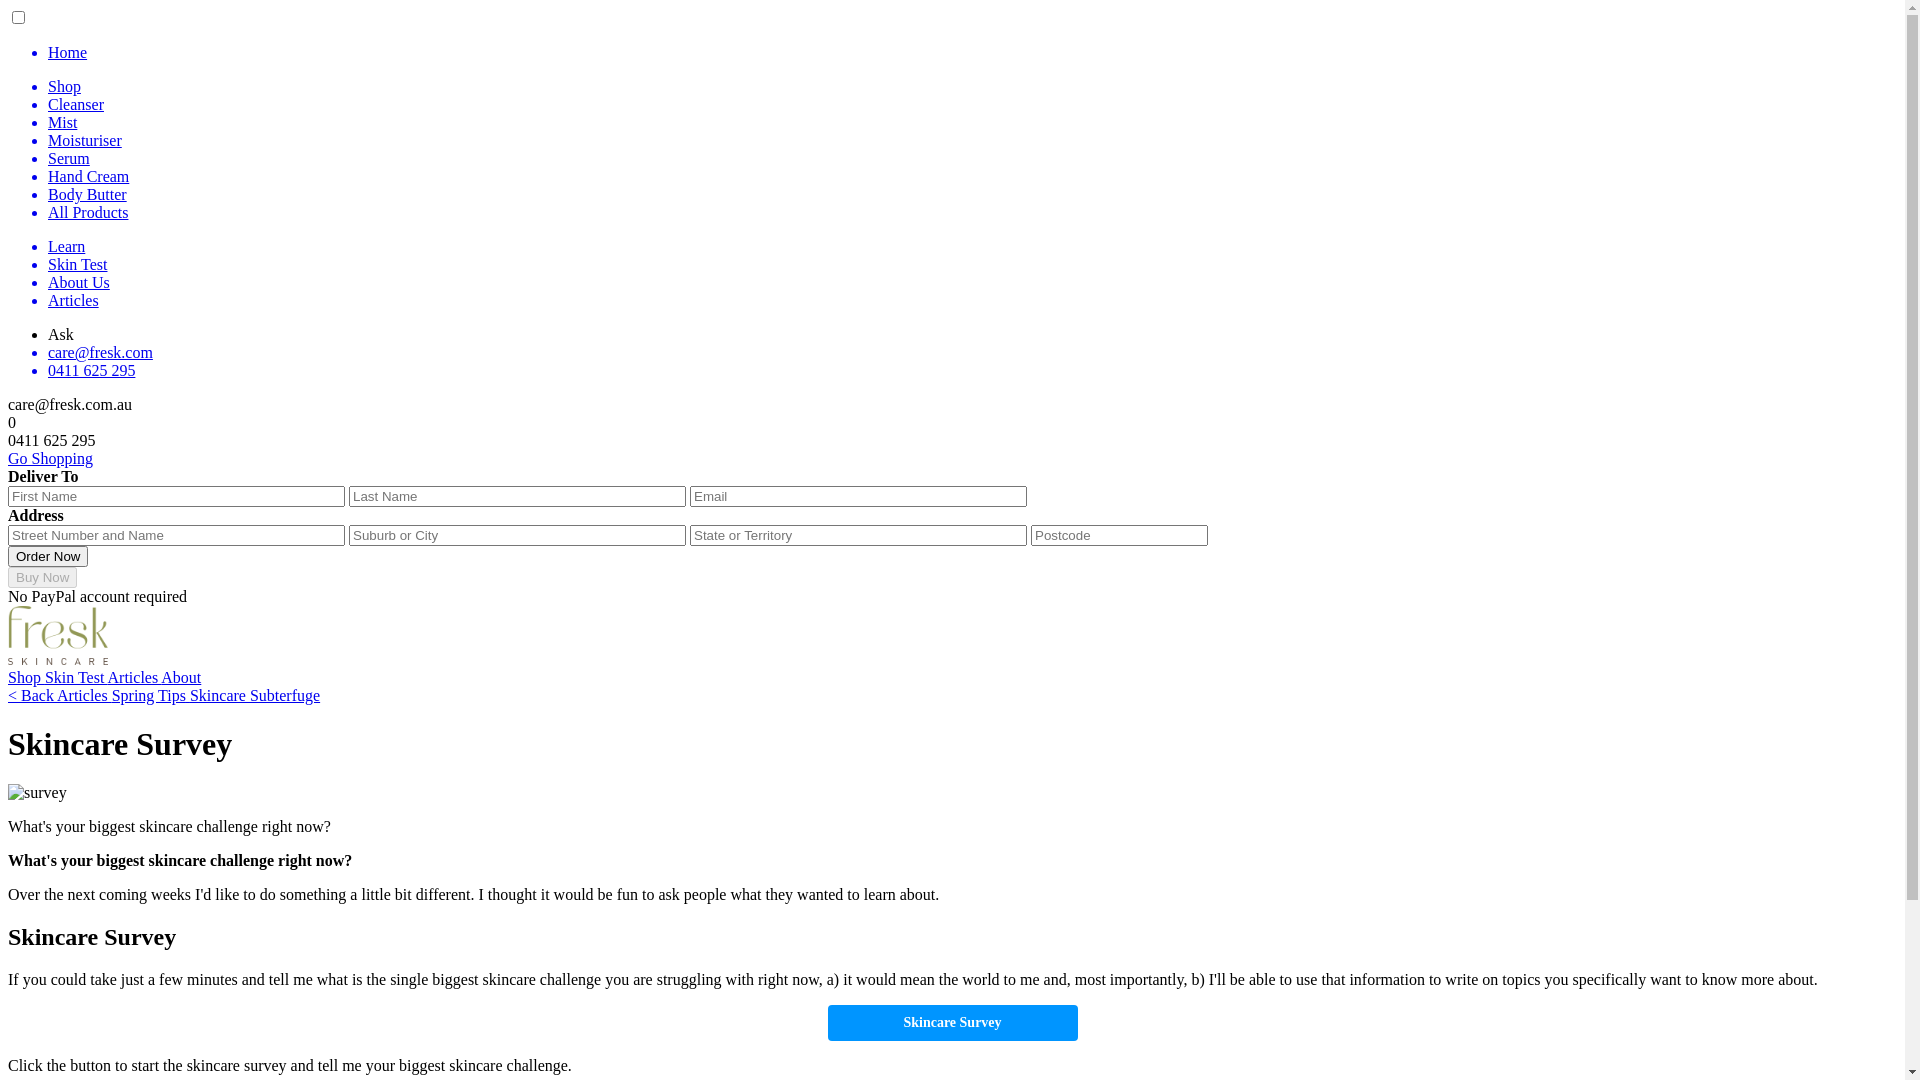 This screenshot has width=1920, height=1080. What do you see at coordinates (972, 123) in the screenshot?
I see `Mist` at bounding box center [972, 123].